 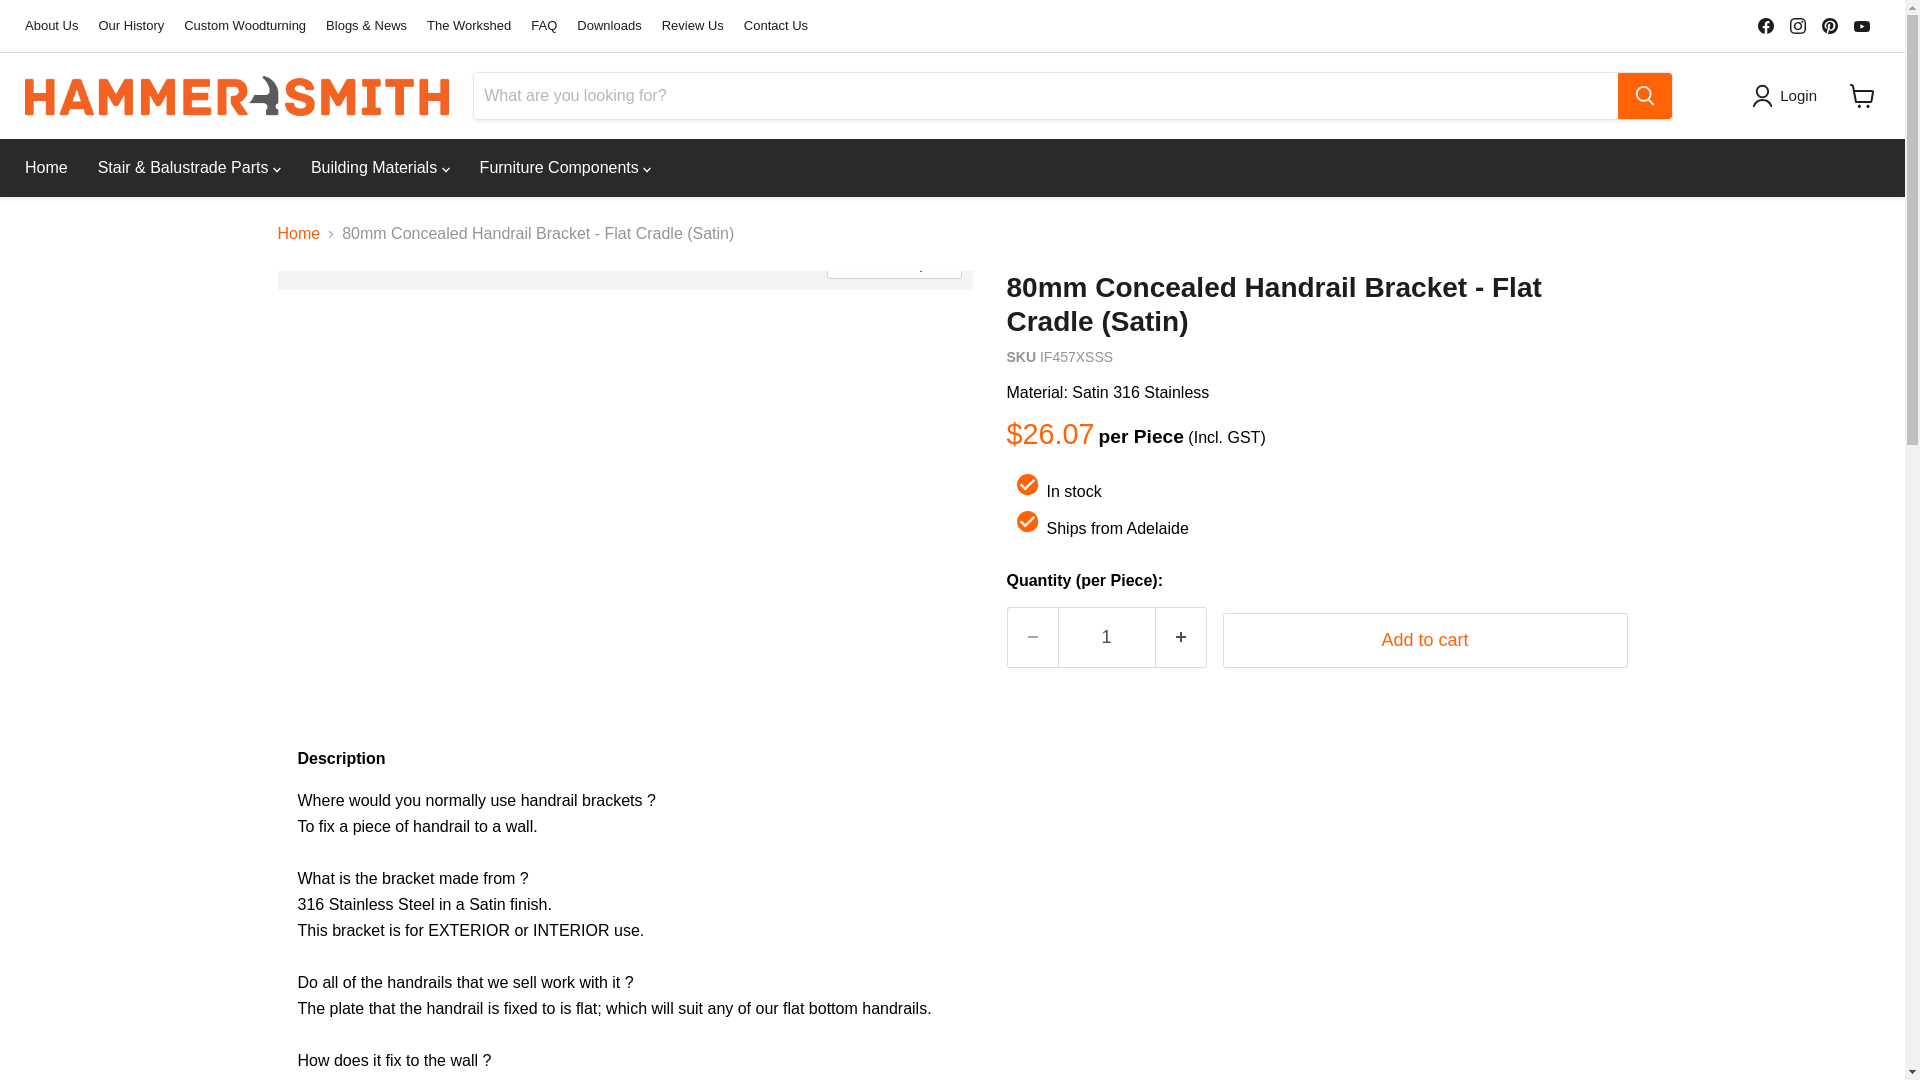 What do you see at coordinates (776, 26) in the screenshot?
I see `Contact Us` at bounding box center [776, 26].